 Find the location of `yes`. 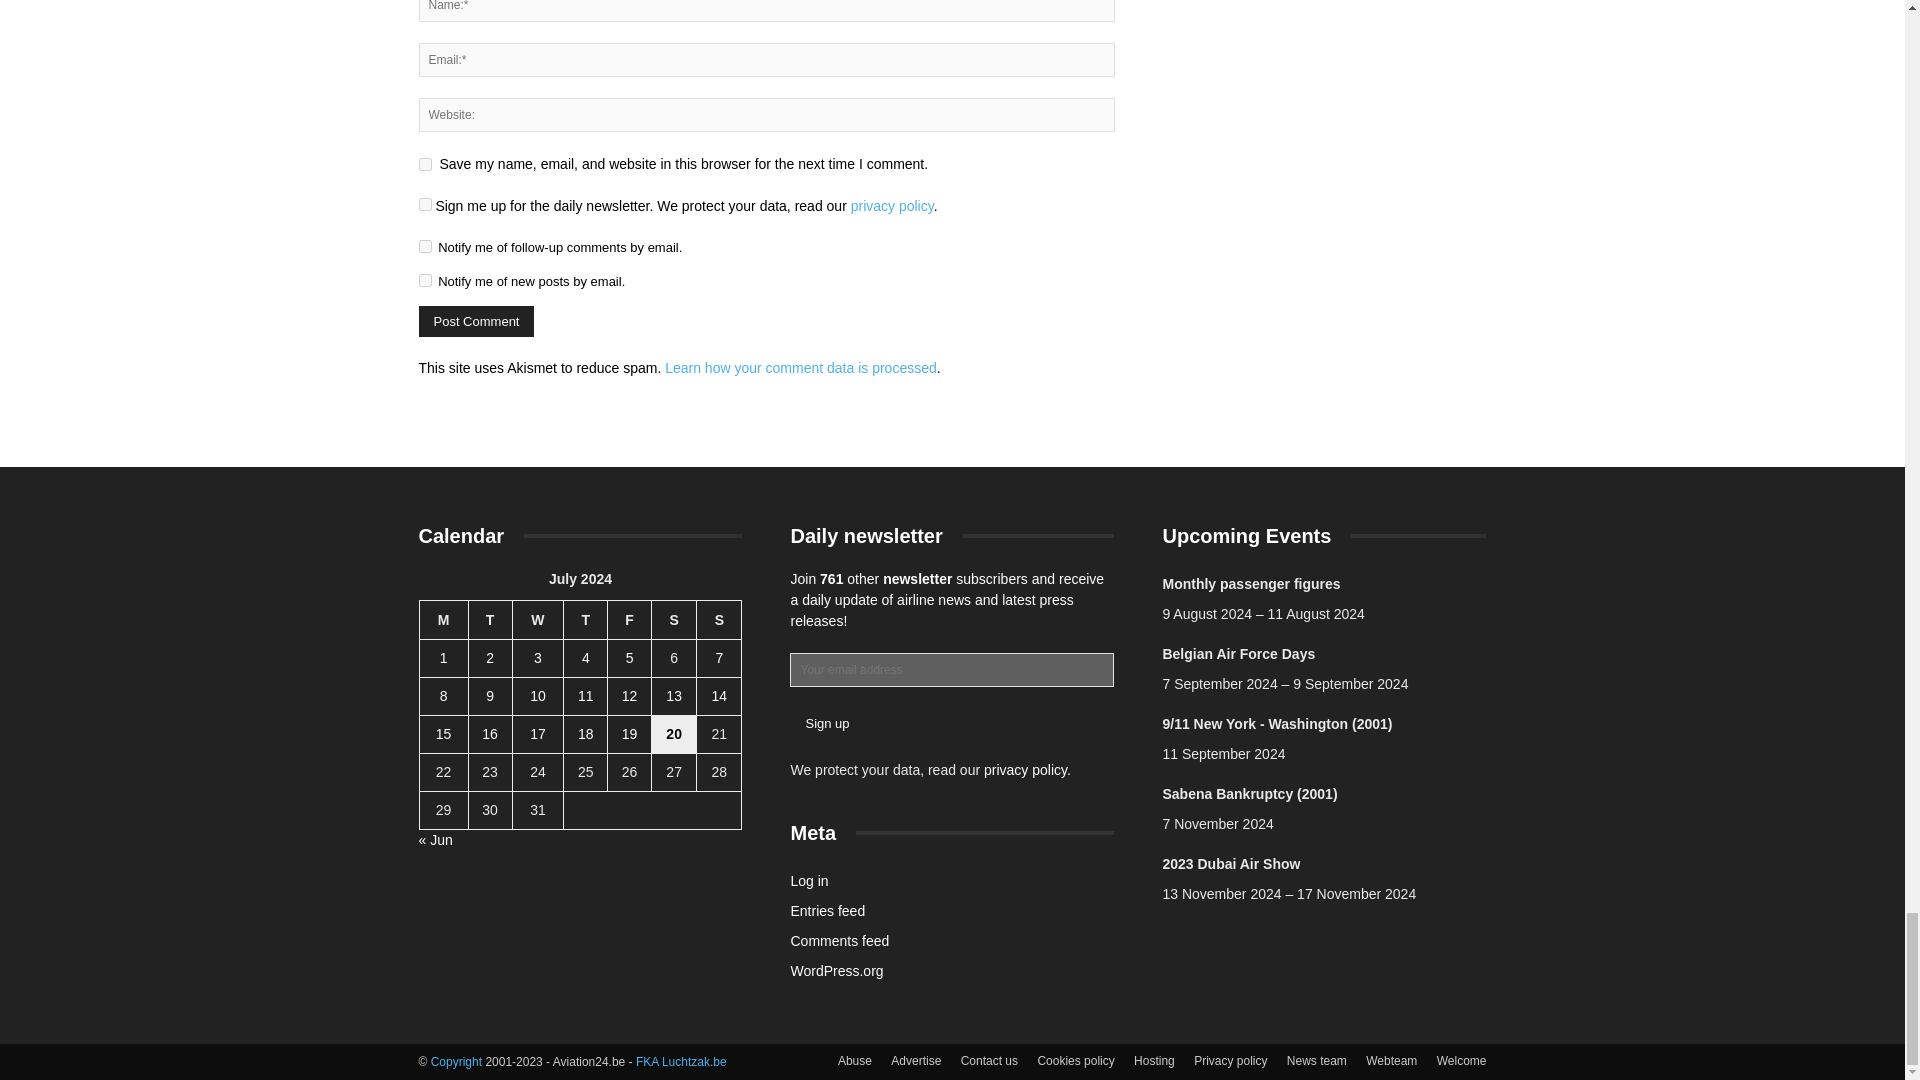

yes is located at coordinates (424, 164).